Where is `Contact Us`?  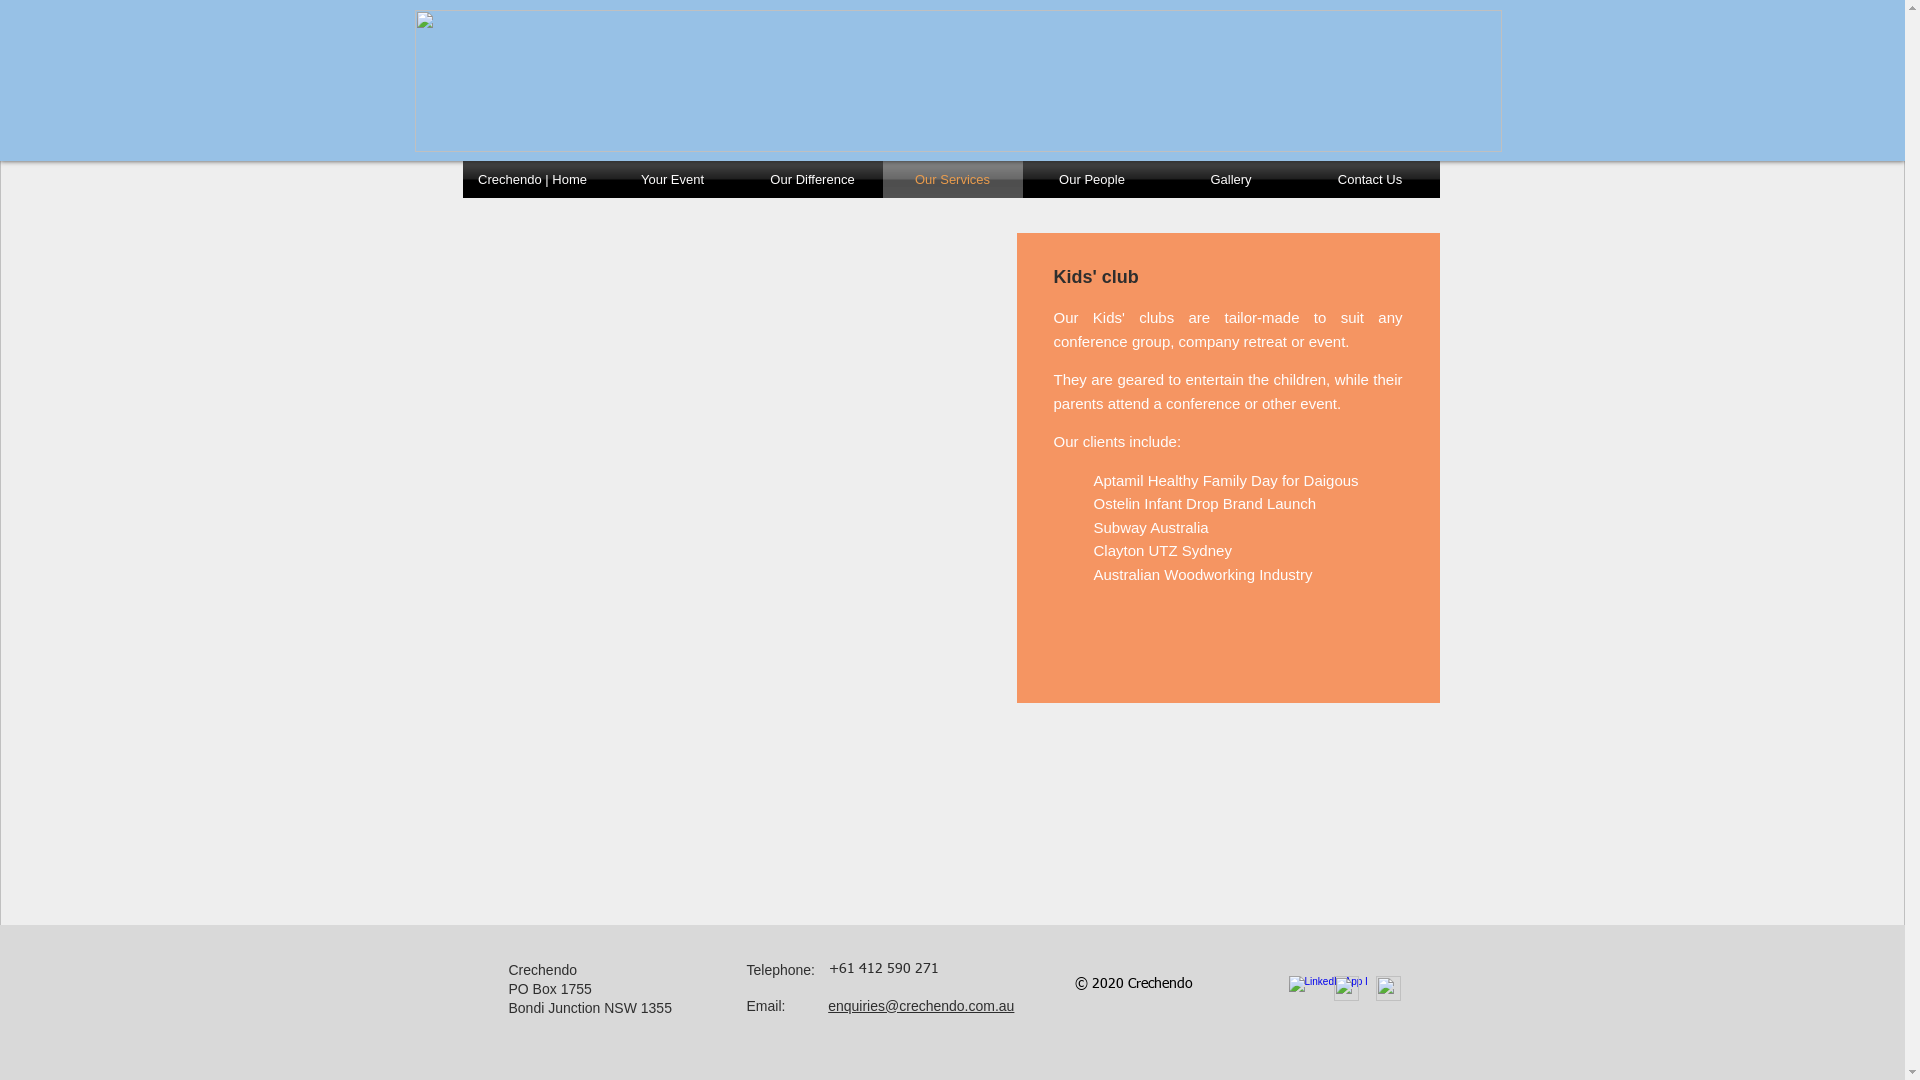
Contact Us is located at coordinates (1370, 180).